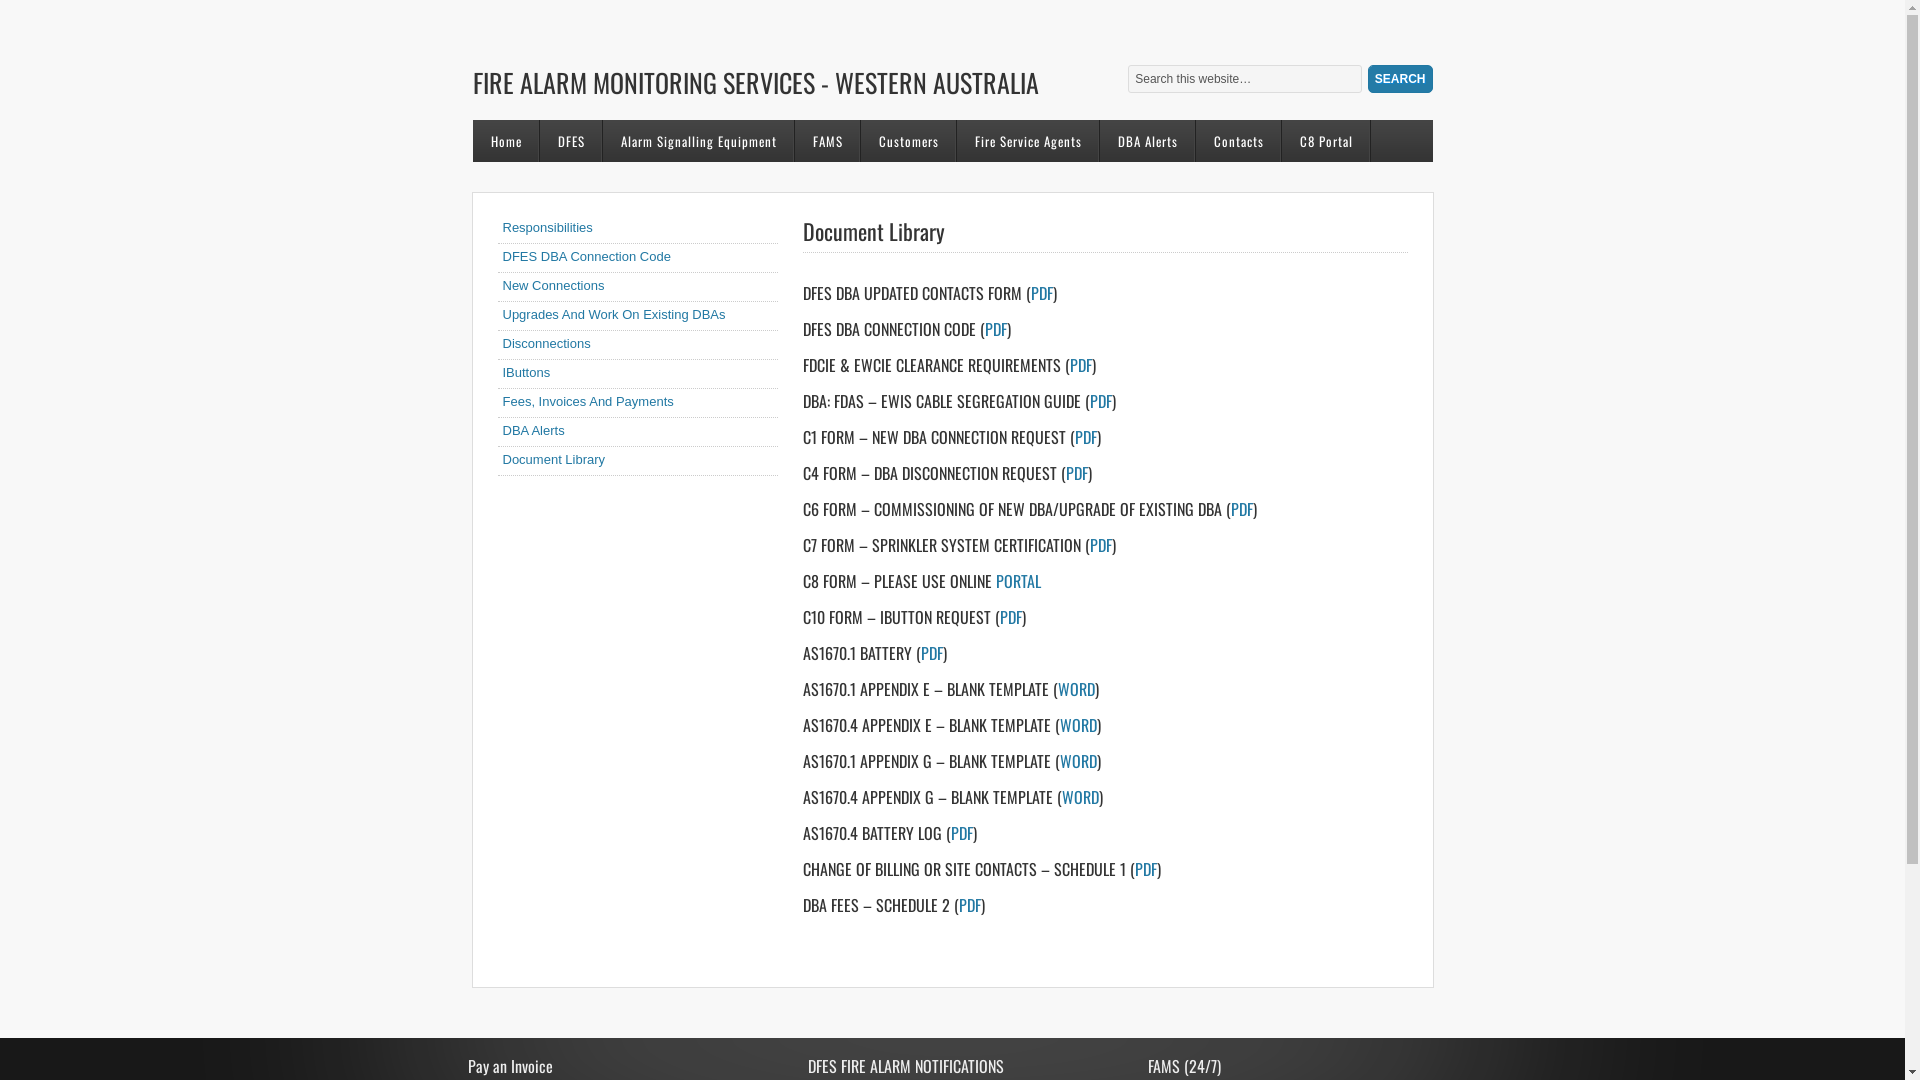 This screenshot has height=1080, width=1920. I want to click on WORD, so click(1078, 761).